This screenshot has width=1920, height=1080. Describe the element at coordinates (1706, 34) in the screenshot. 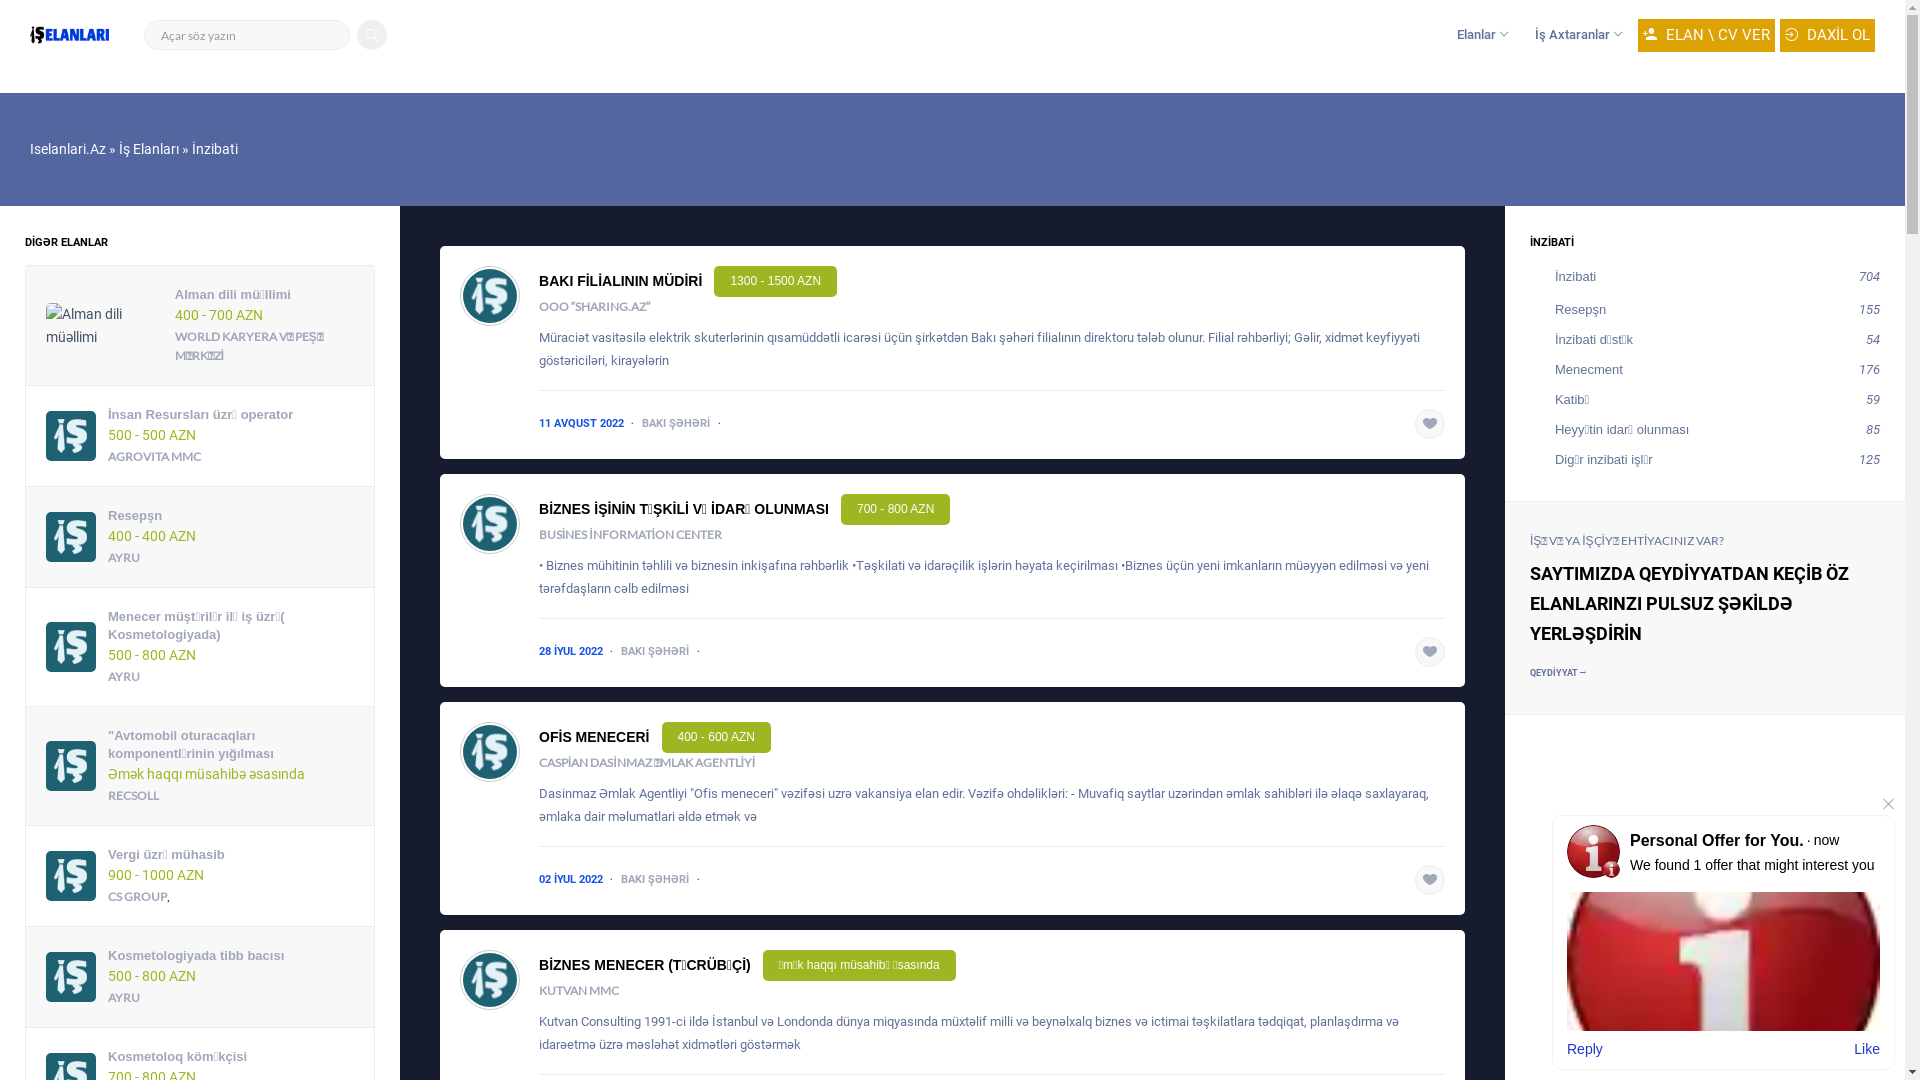

I see `ELAN \ CV VER` at that location.